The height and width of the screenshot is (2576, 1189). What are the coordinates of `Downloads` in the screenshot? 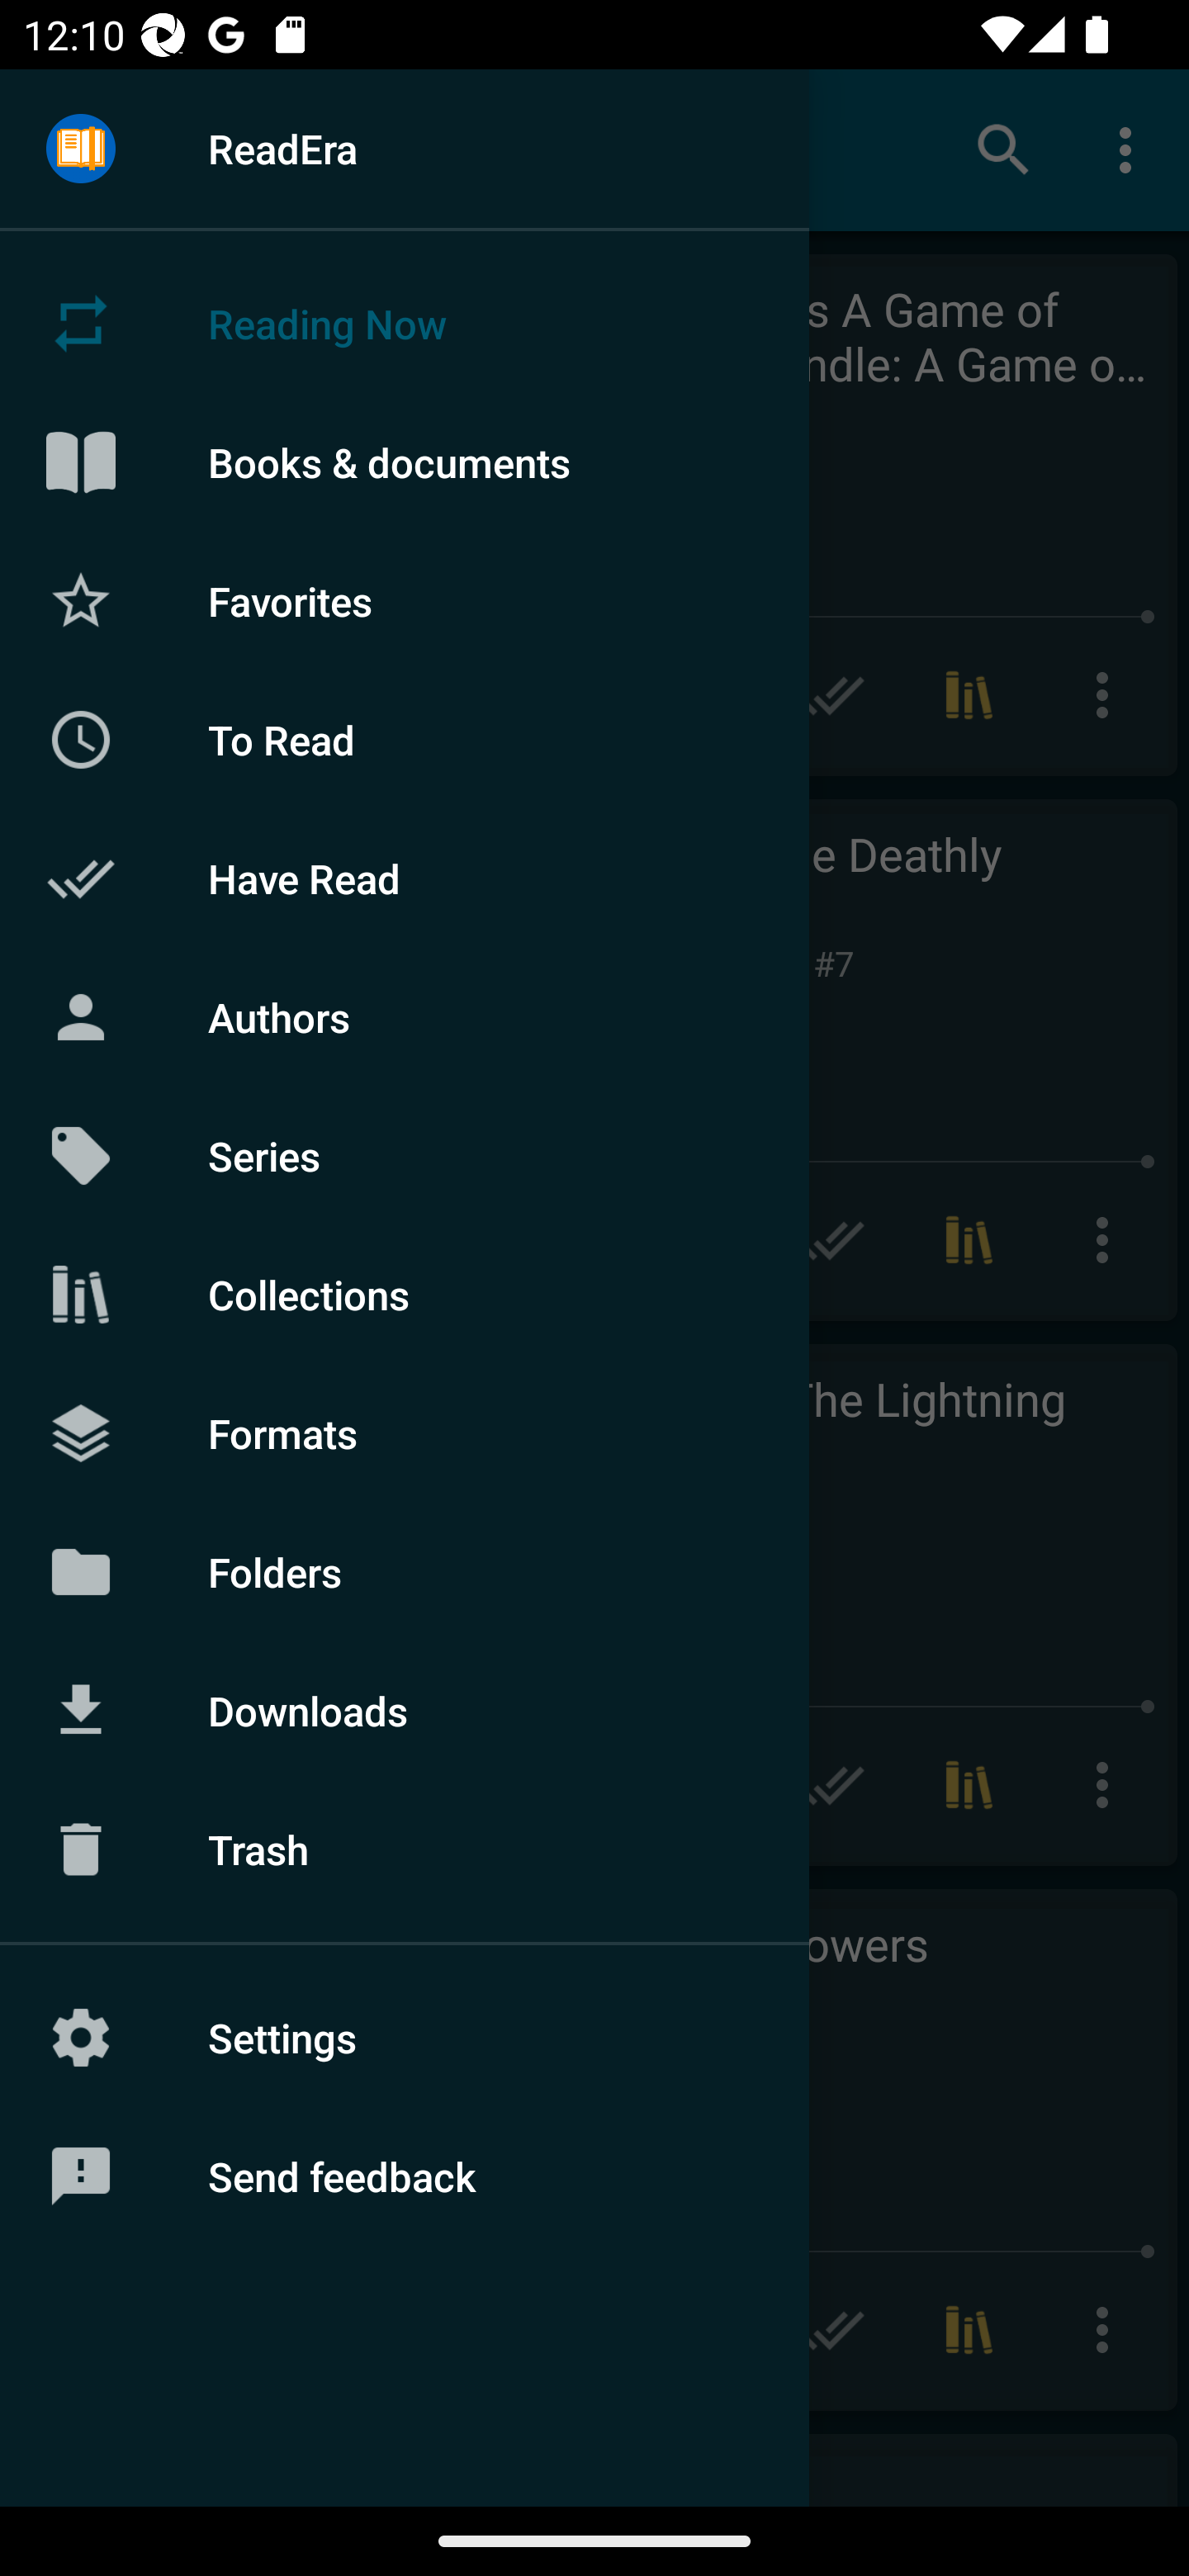 It's located at (405, 1710).